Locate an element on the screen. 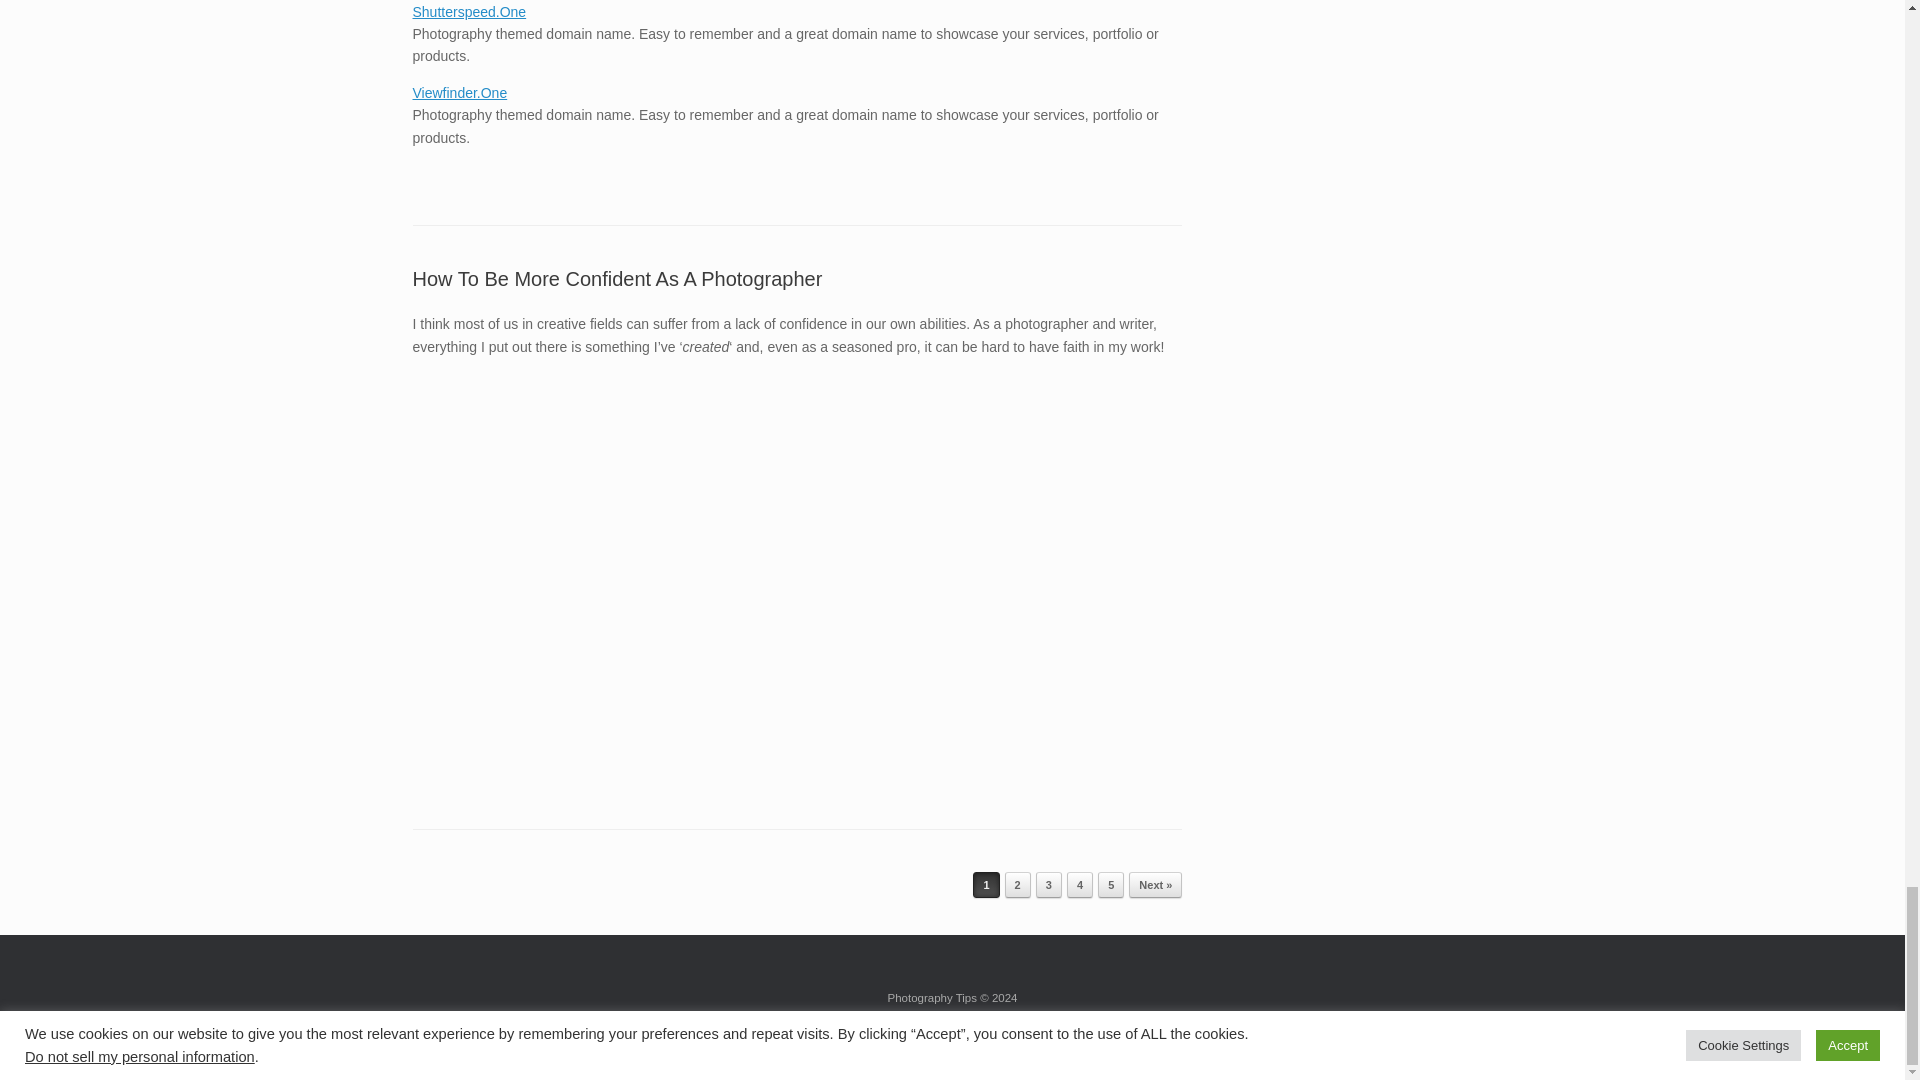 The height and width of the screenshot is (1080, 1920). Shutterspeed.One is located at coordinates (469, 12).